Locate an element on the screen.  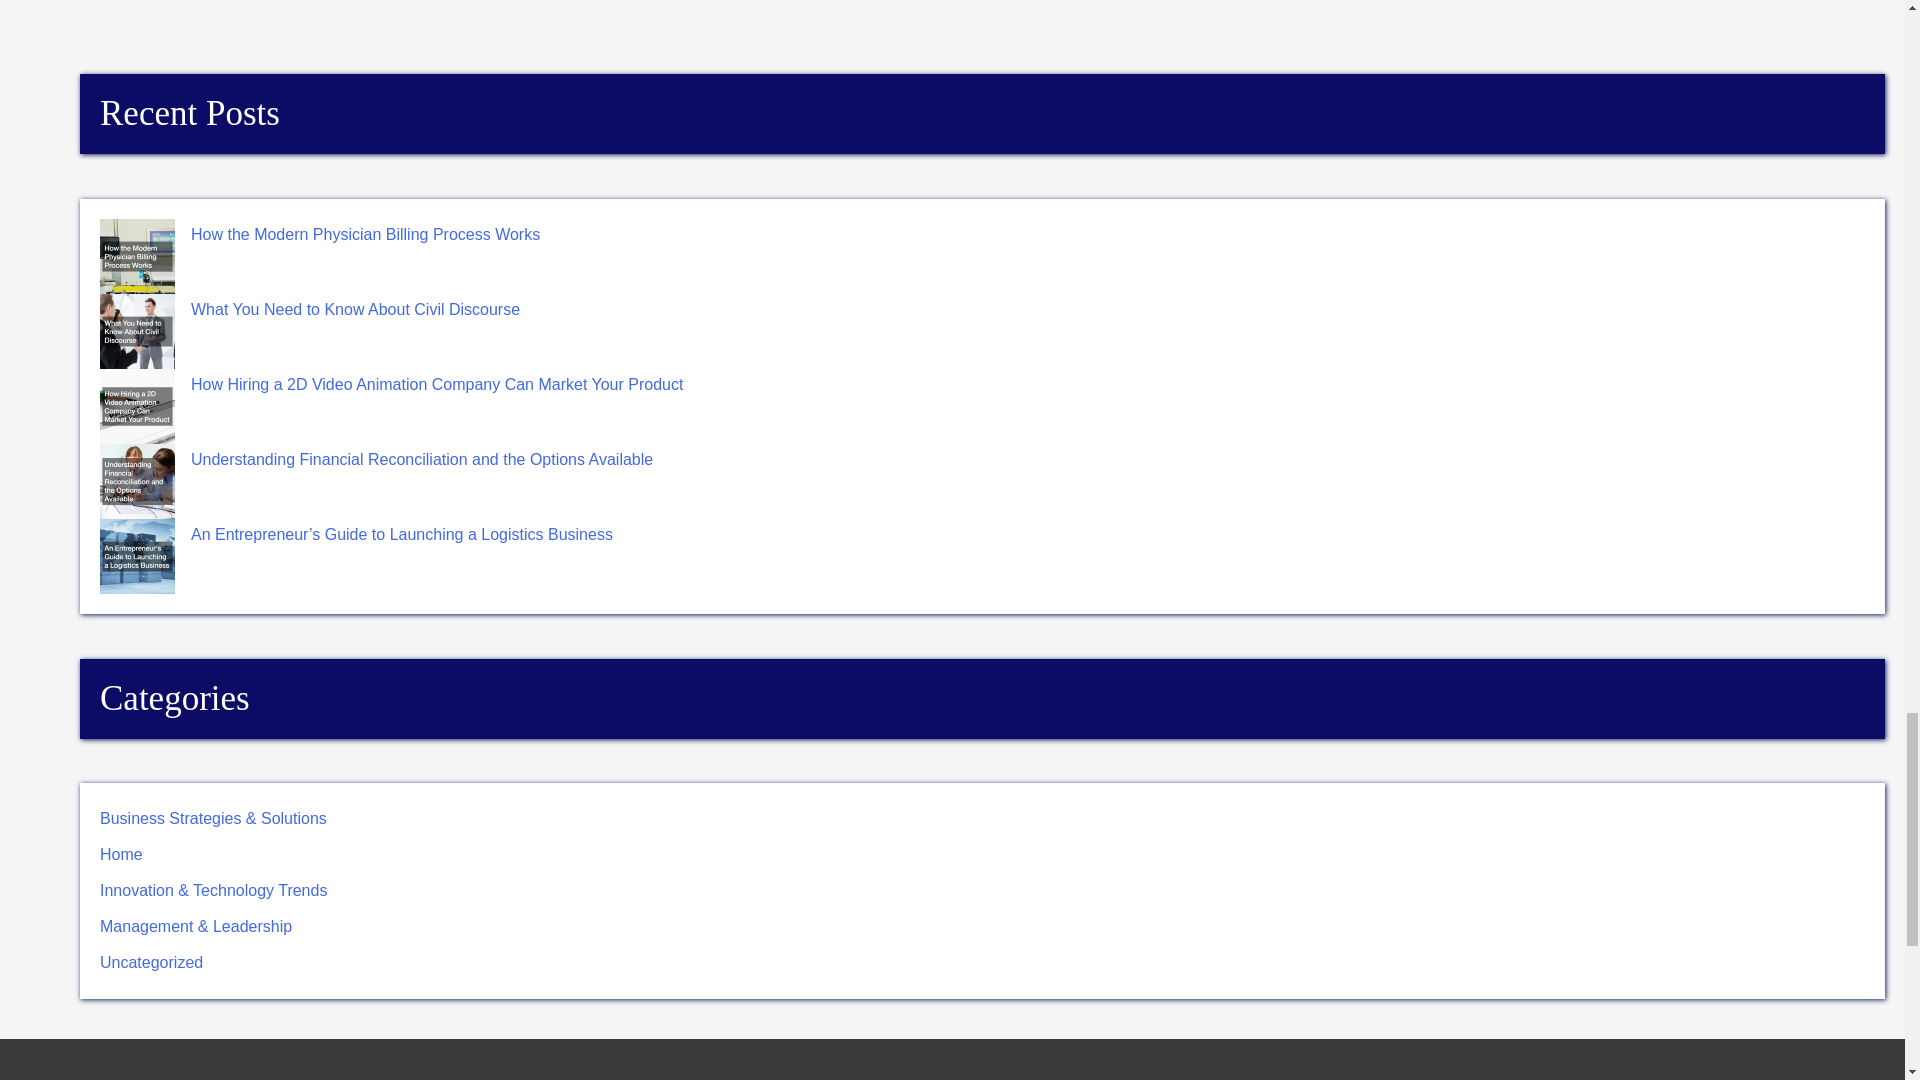
What You Need to Know About Civil Discourse is located at coordinates (355, 309).